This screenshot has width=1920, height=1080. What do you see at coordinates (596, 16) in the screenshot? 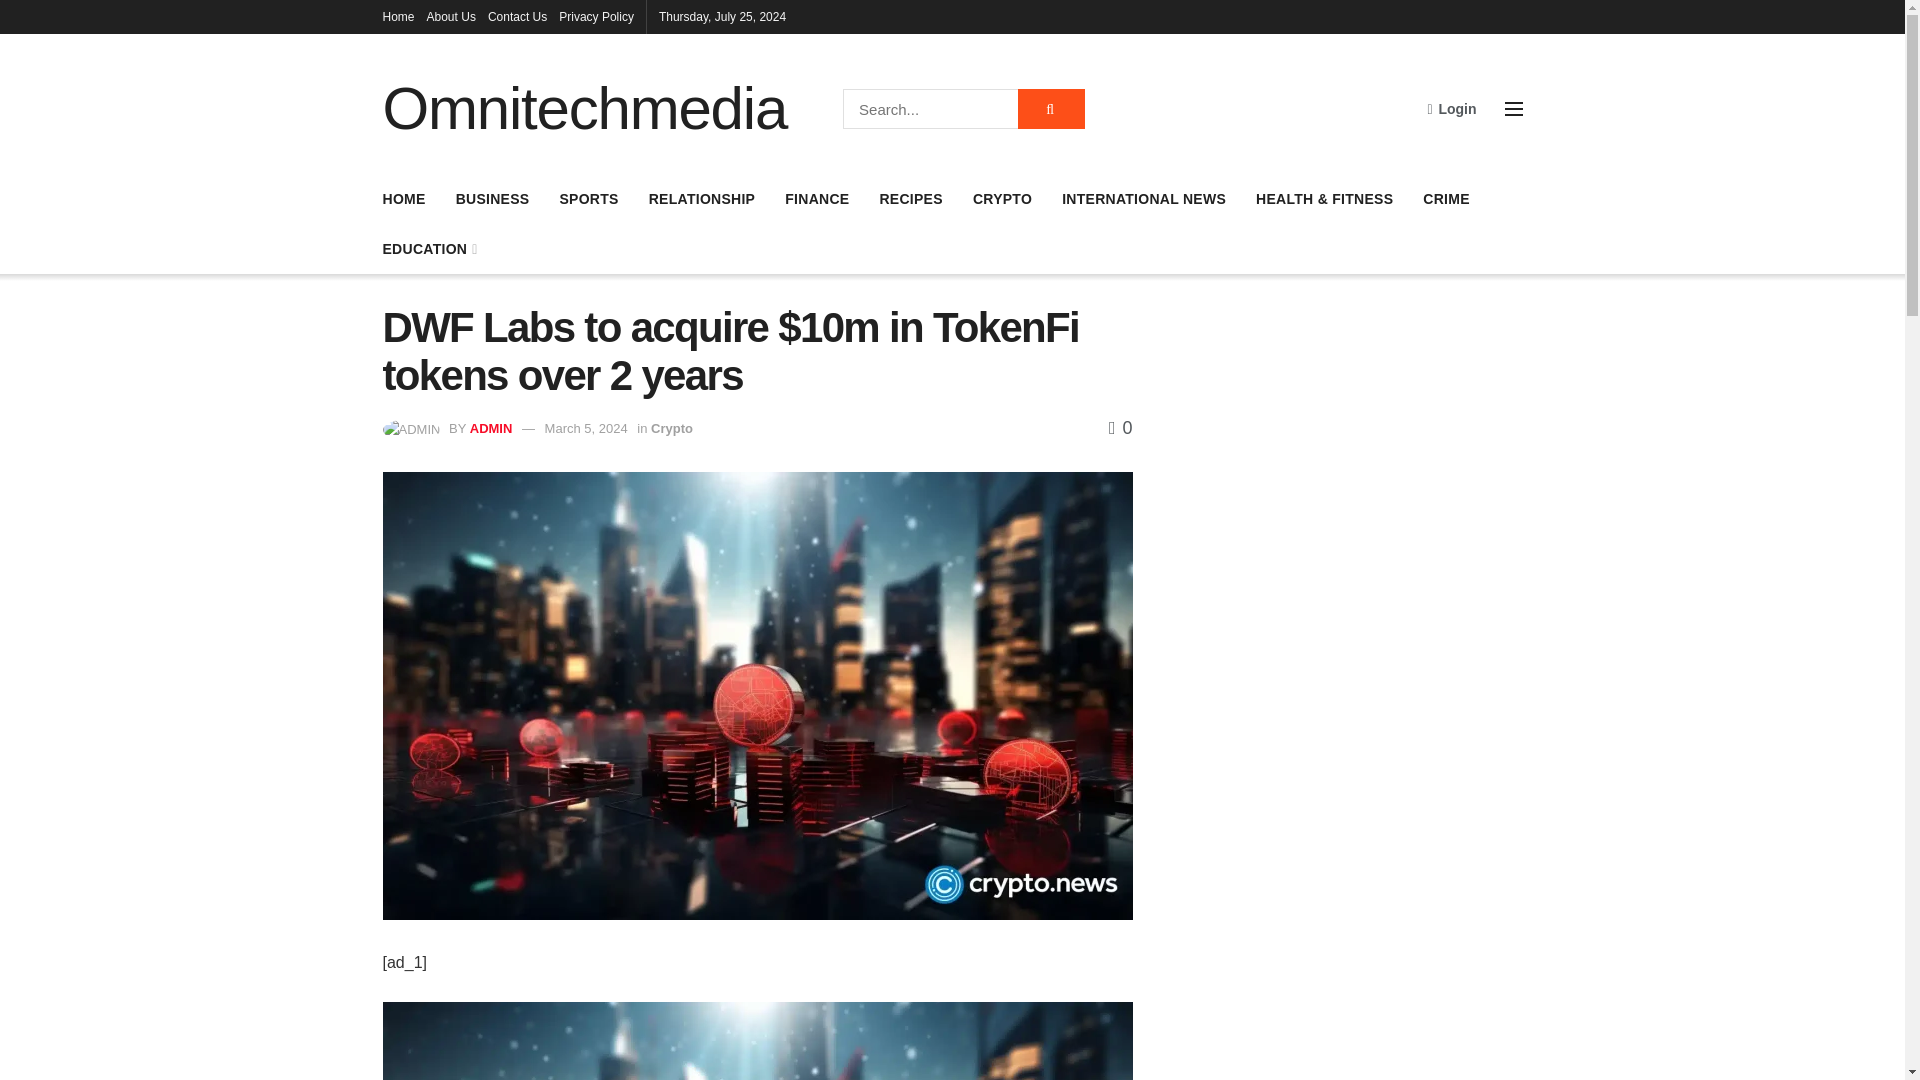
I see `Privacy Policy` at bounding box center [596, 16].